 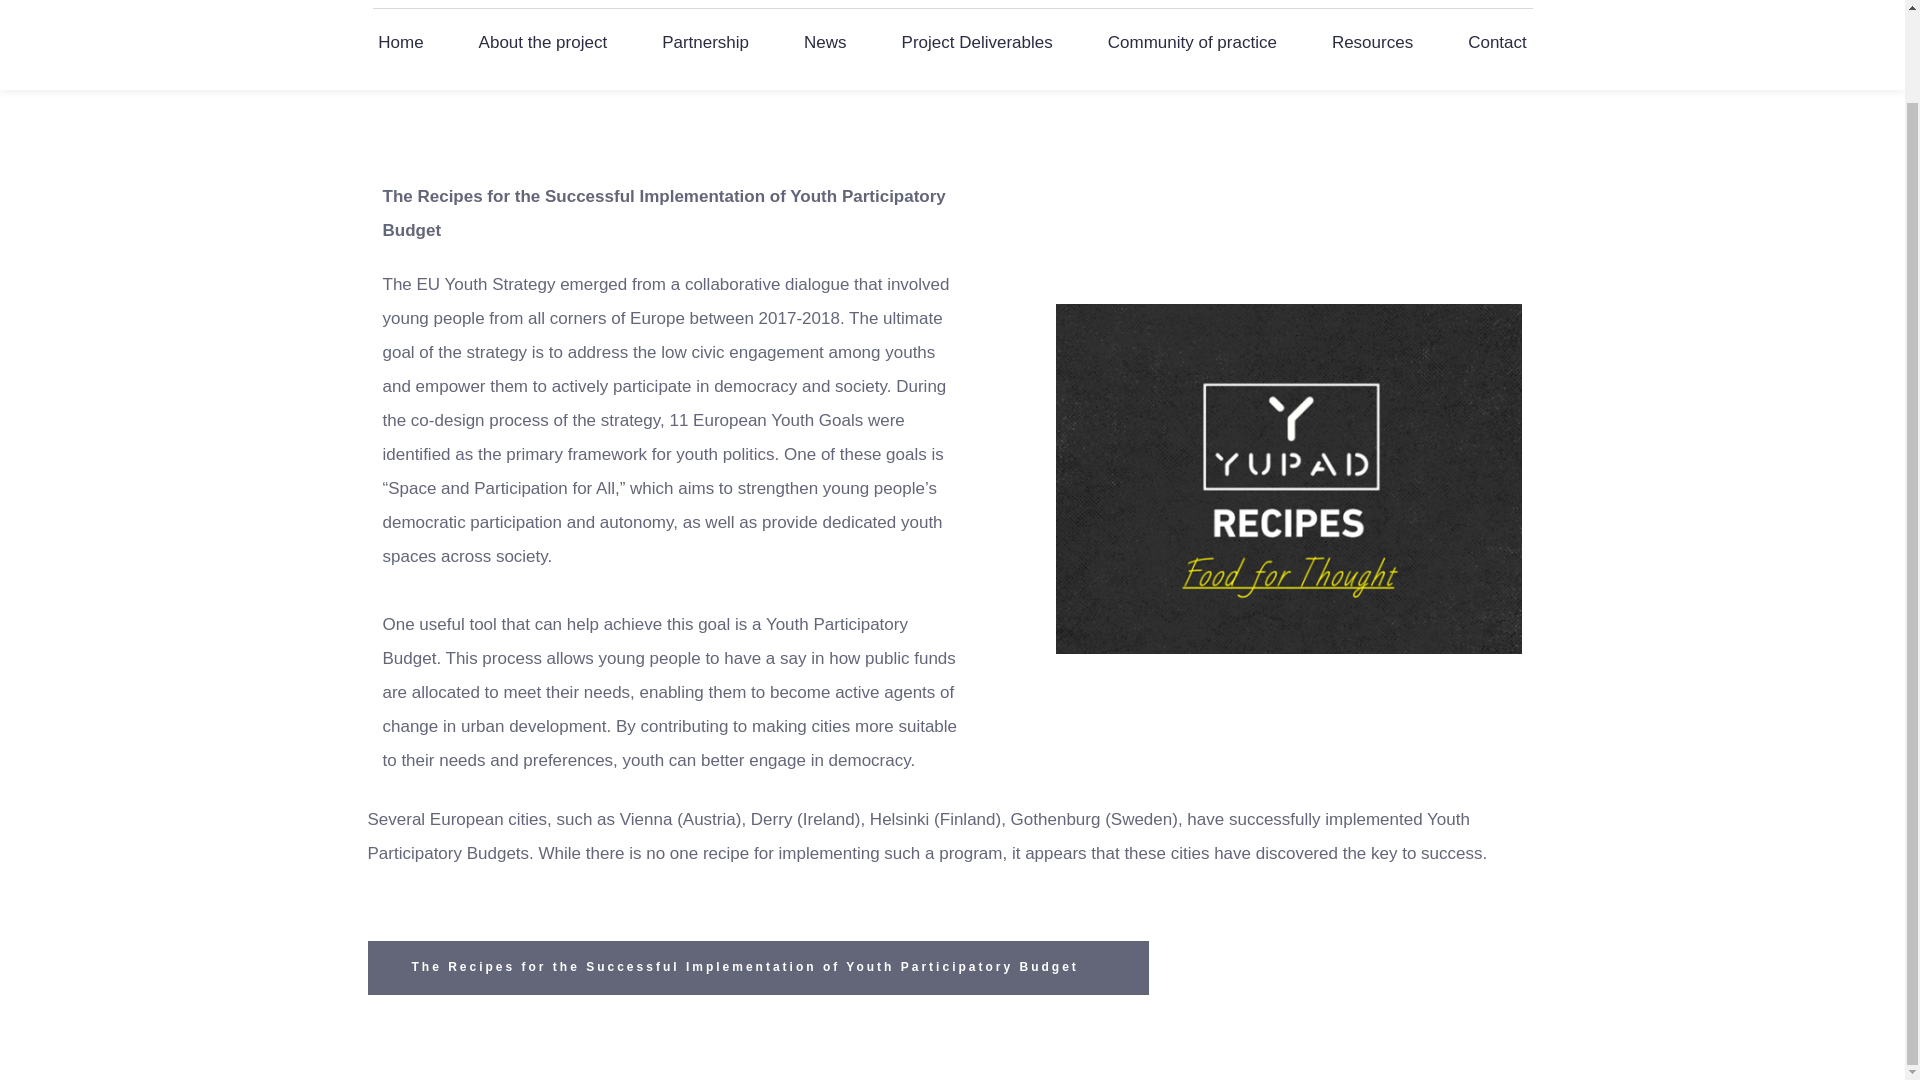 What do you see at coordinates (1372, 42) in the screenshot?
I see `Resources` at bounding box center [1372, 42].